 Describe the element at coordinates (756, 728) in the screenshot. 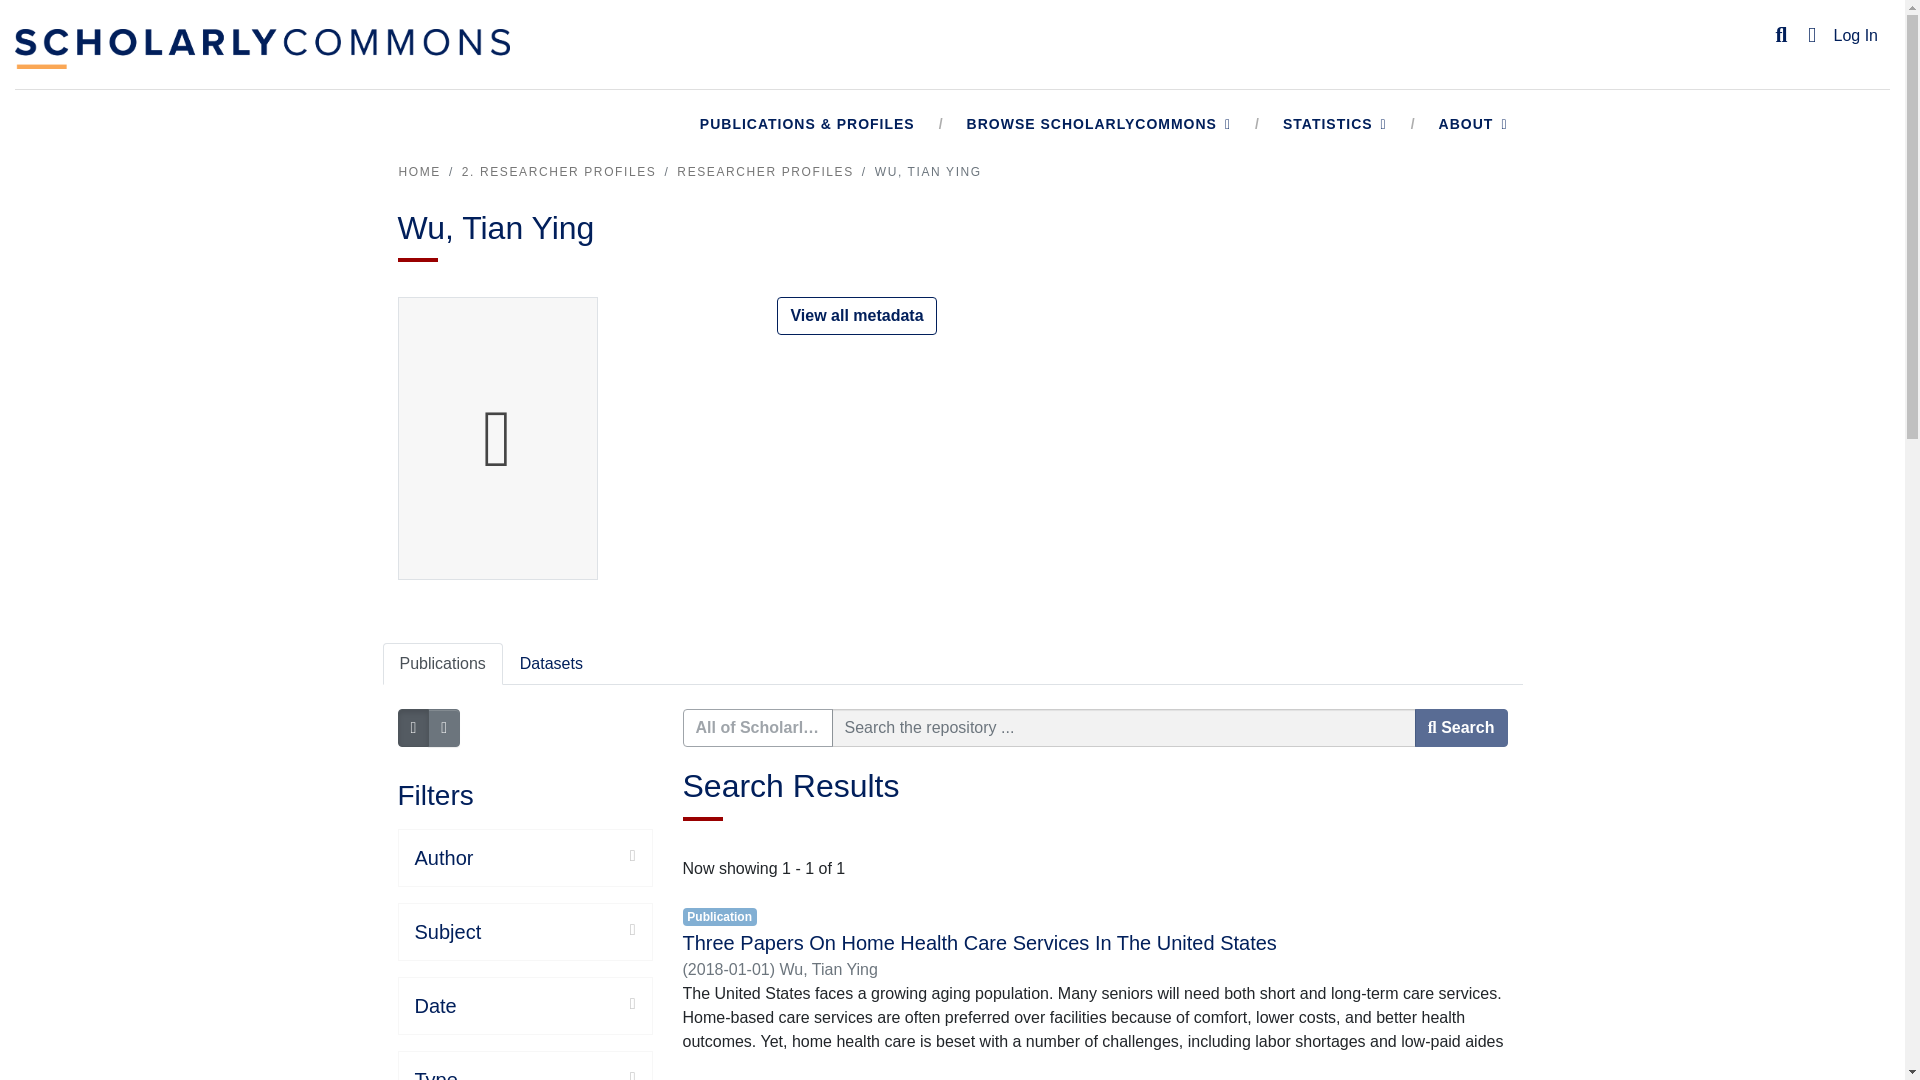

I see `All of ScholarlyCommons` at that location.